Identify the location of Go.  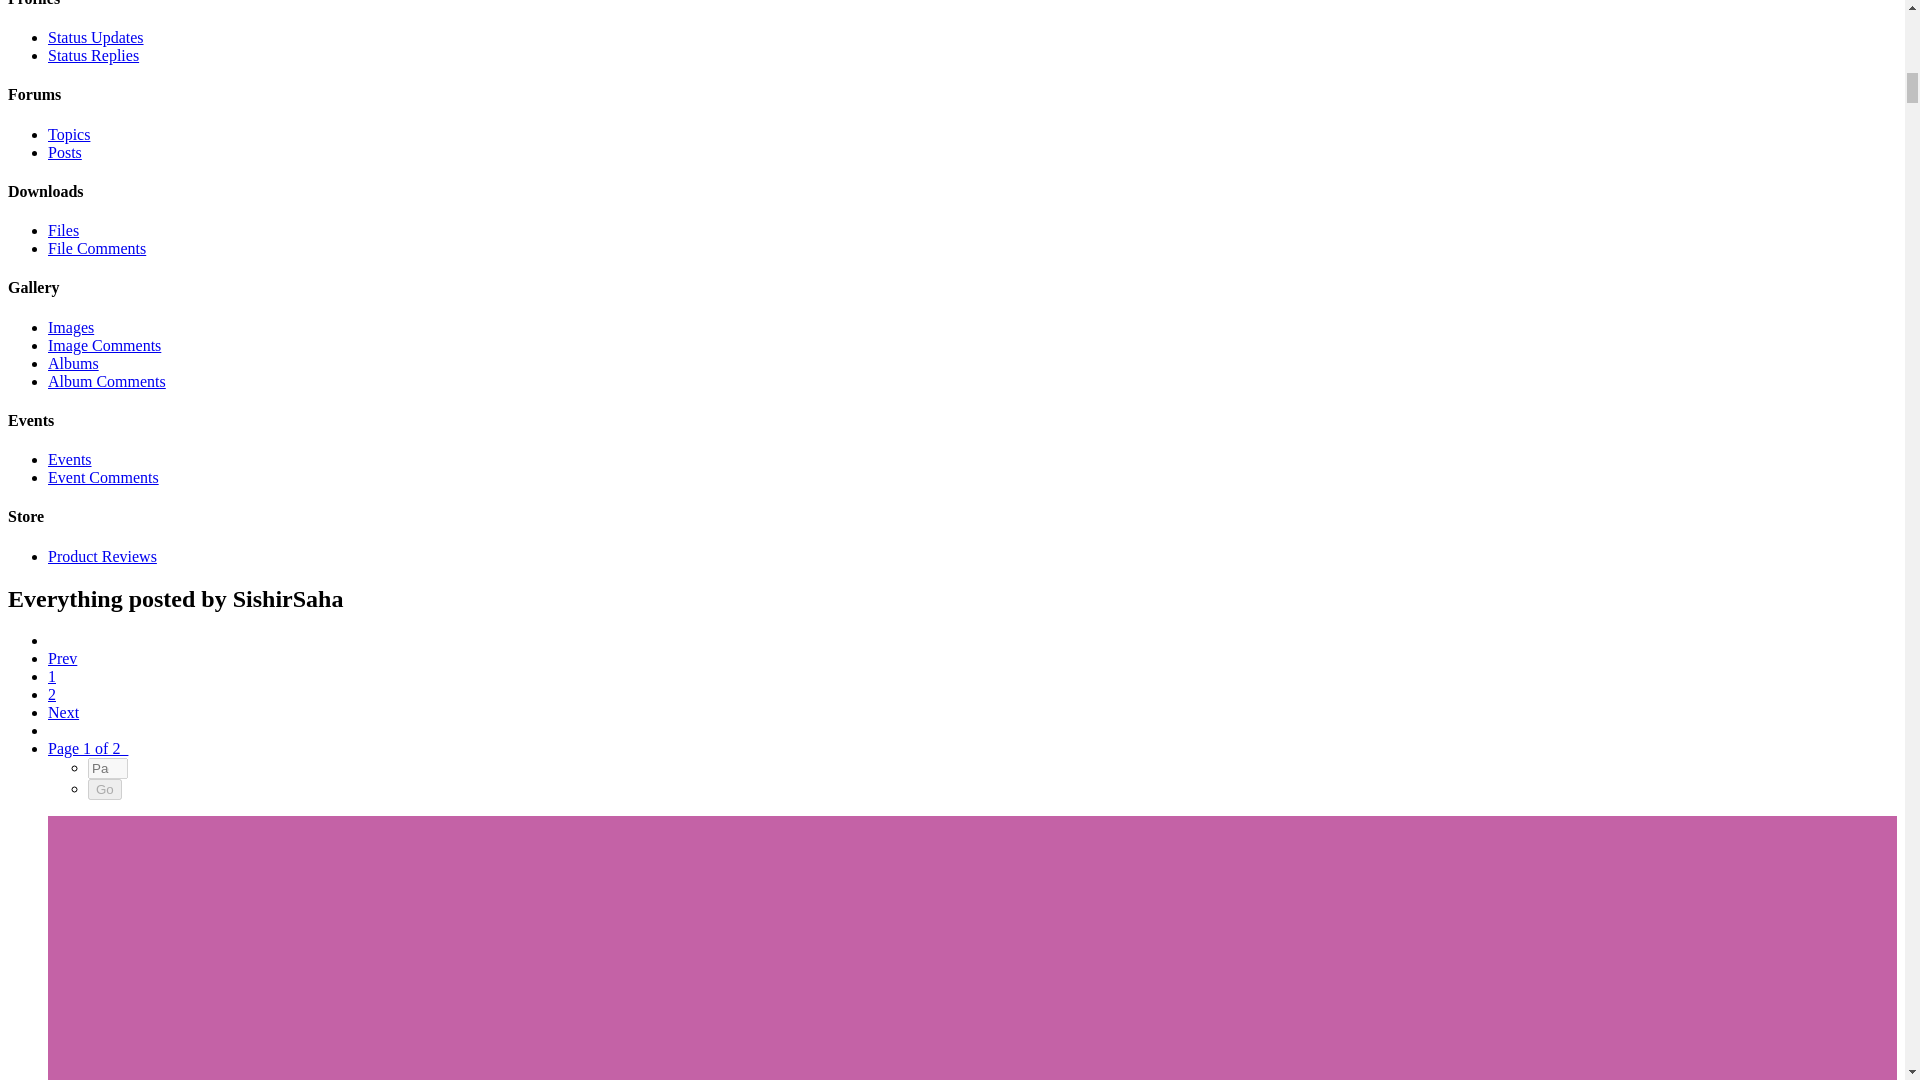
(105, 789).